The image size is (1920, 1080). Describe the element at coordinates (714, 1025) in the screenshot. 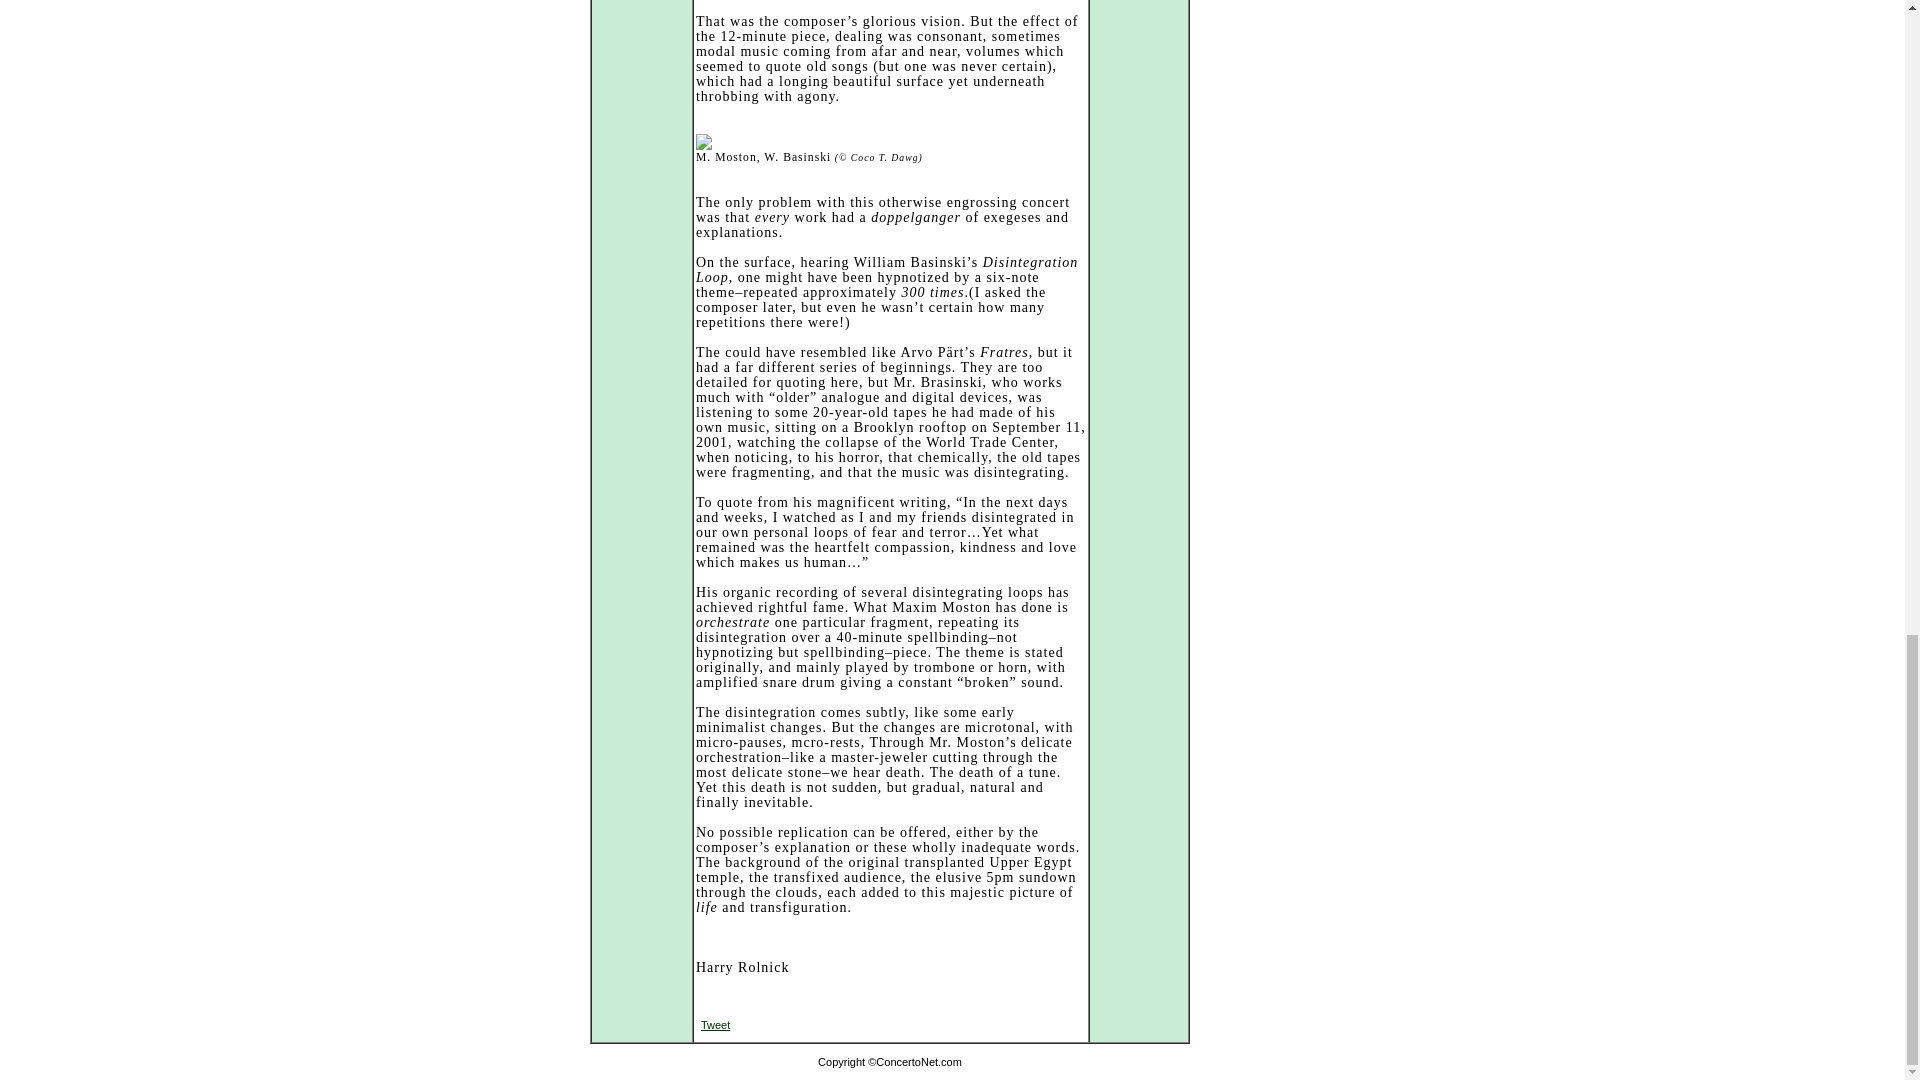

I see `Tweet` at that location.